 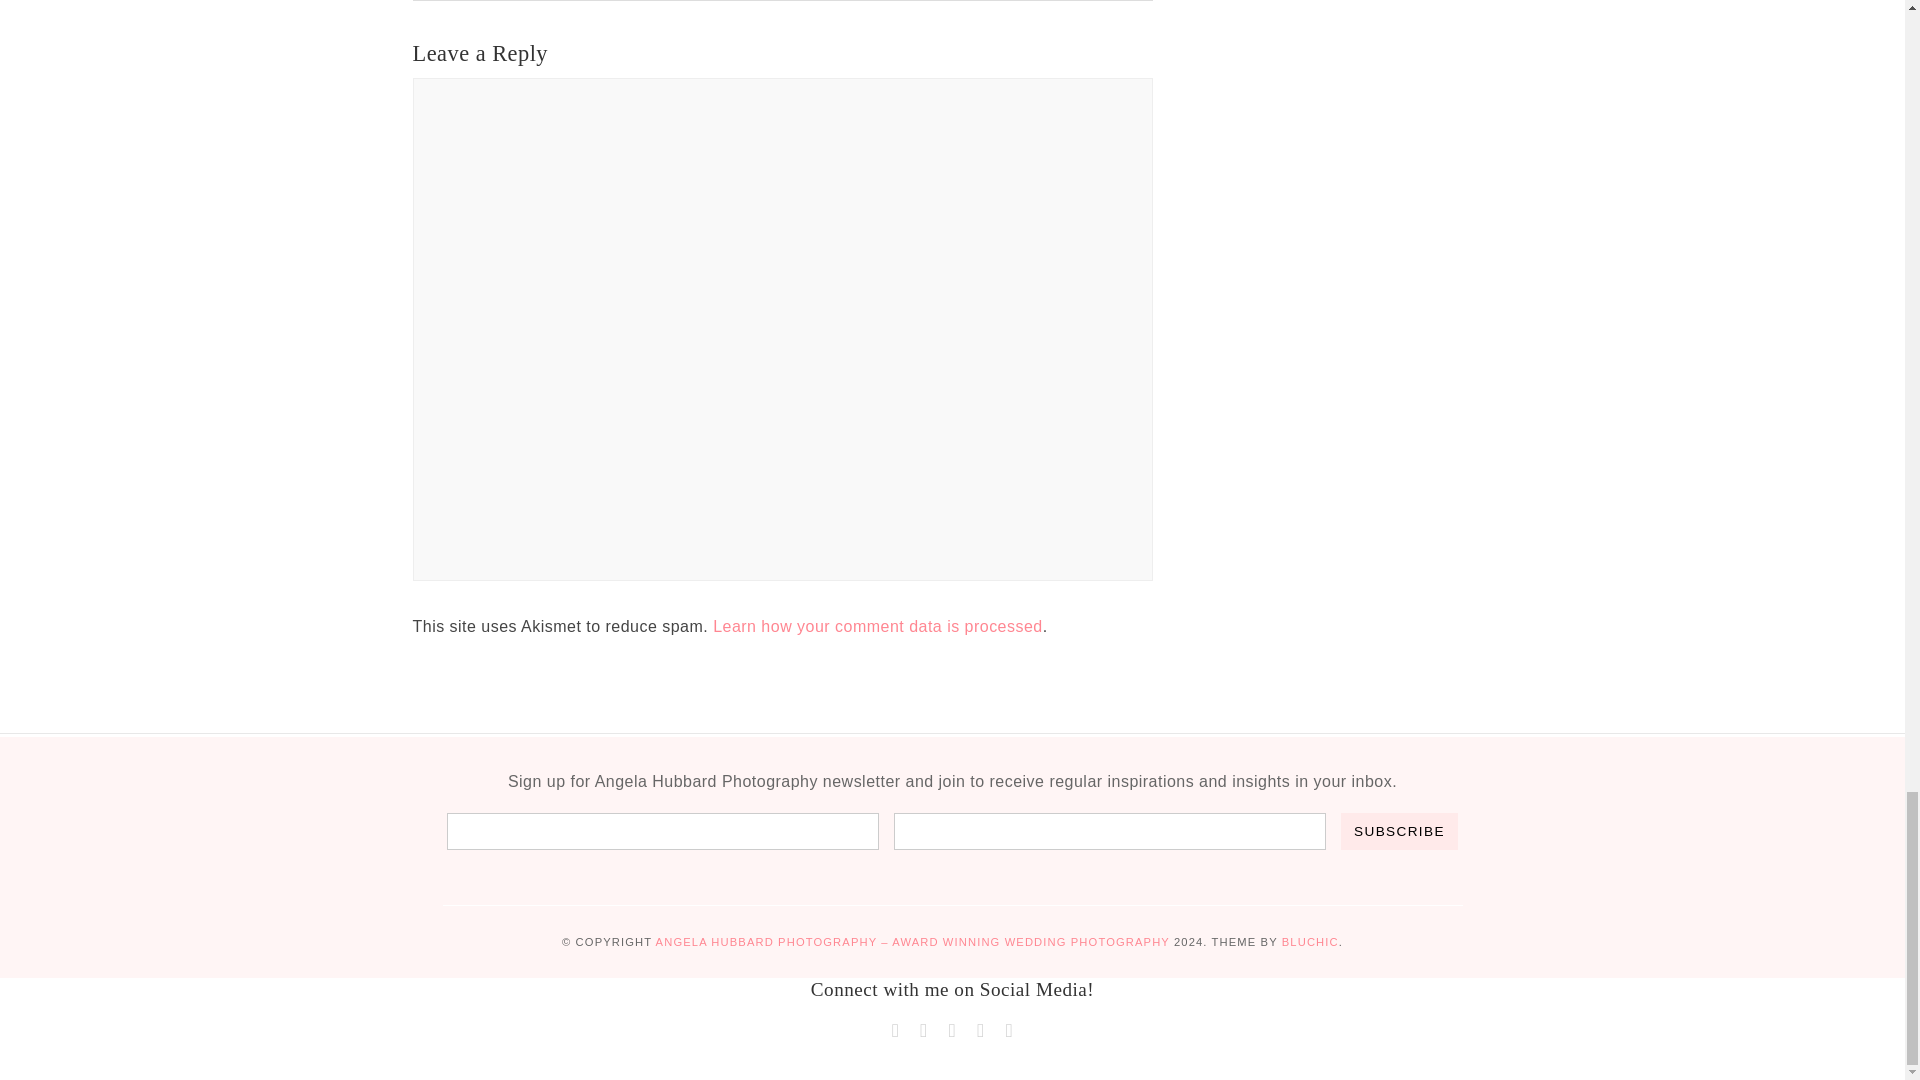 What do you see at coordinates (1398, 831) in the screenshot?
I see `Subscribe` at bounding box center [1398, 831].